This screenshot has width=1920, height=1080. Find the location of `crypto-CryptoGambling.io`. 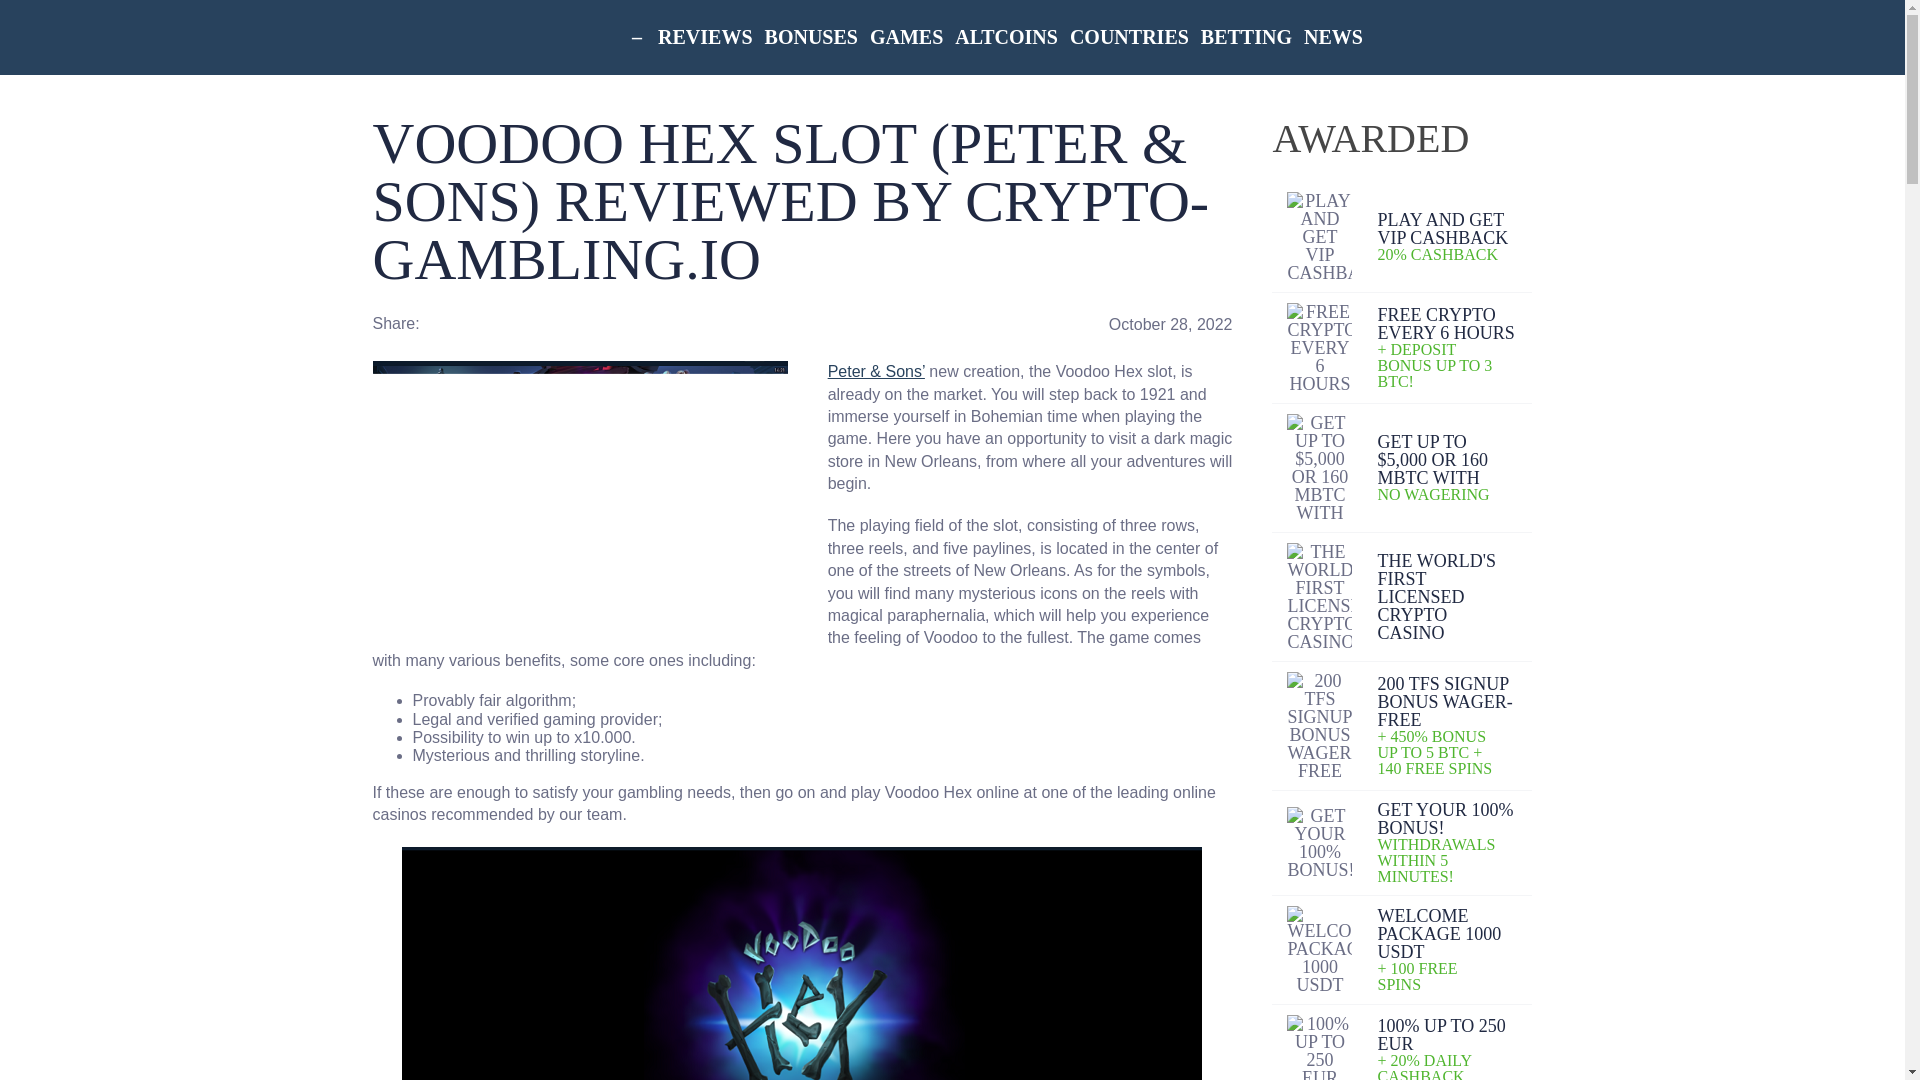

crypto-CryptoGambling.io is located at coordinates (452, 37).